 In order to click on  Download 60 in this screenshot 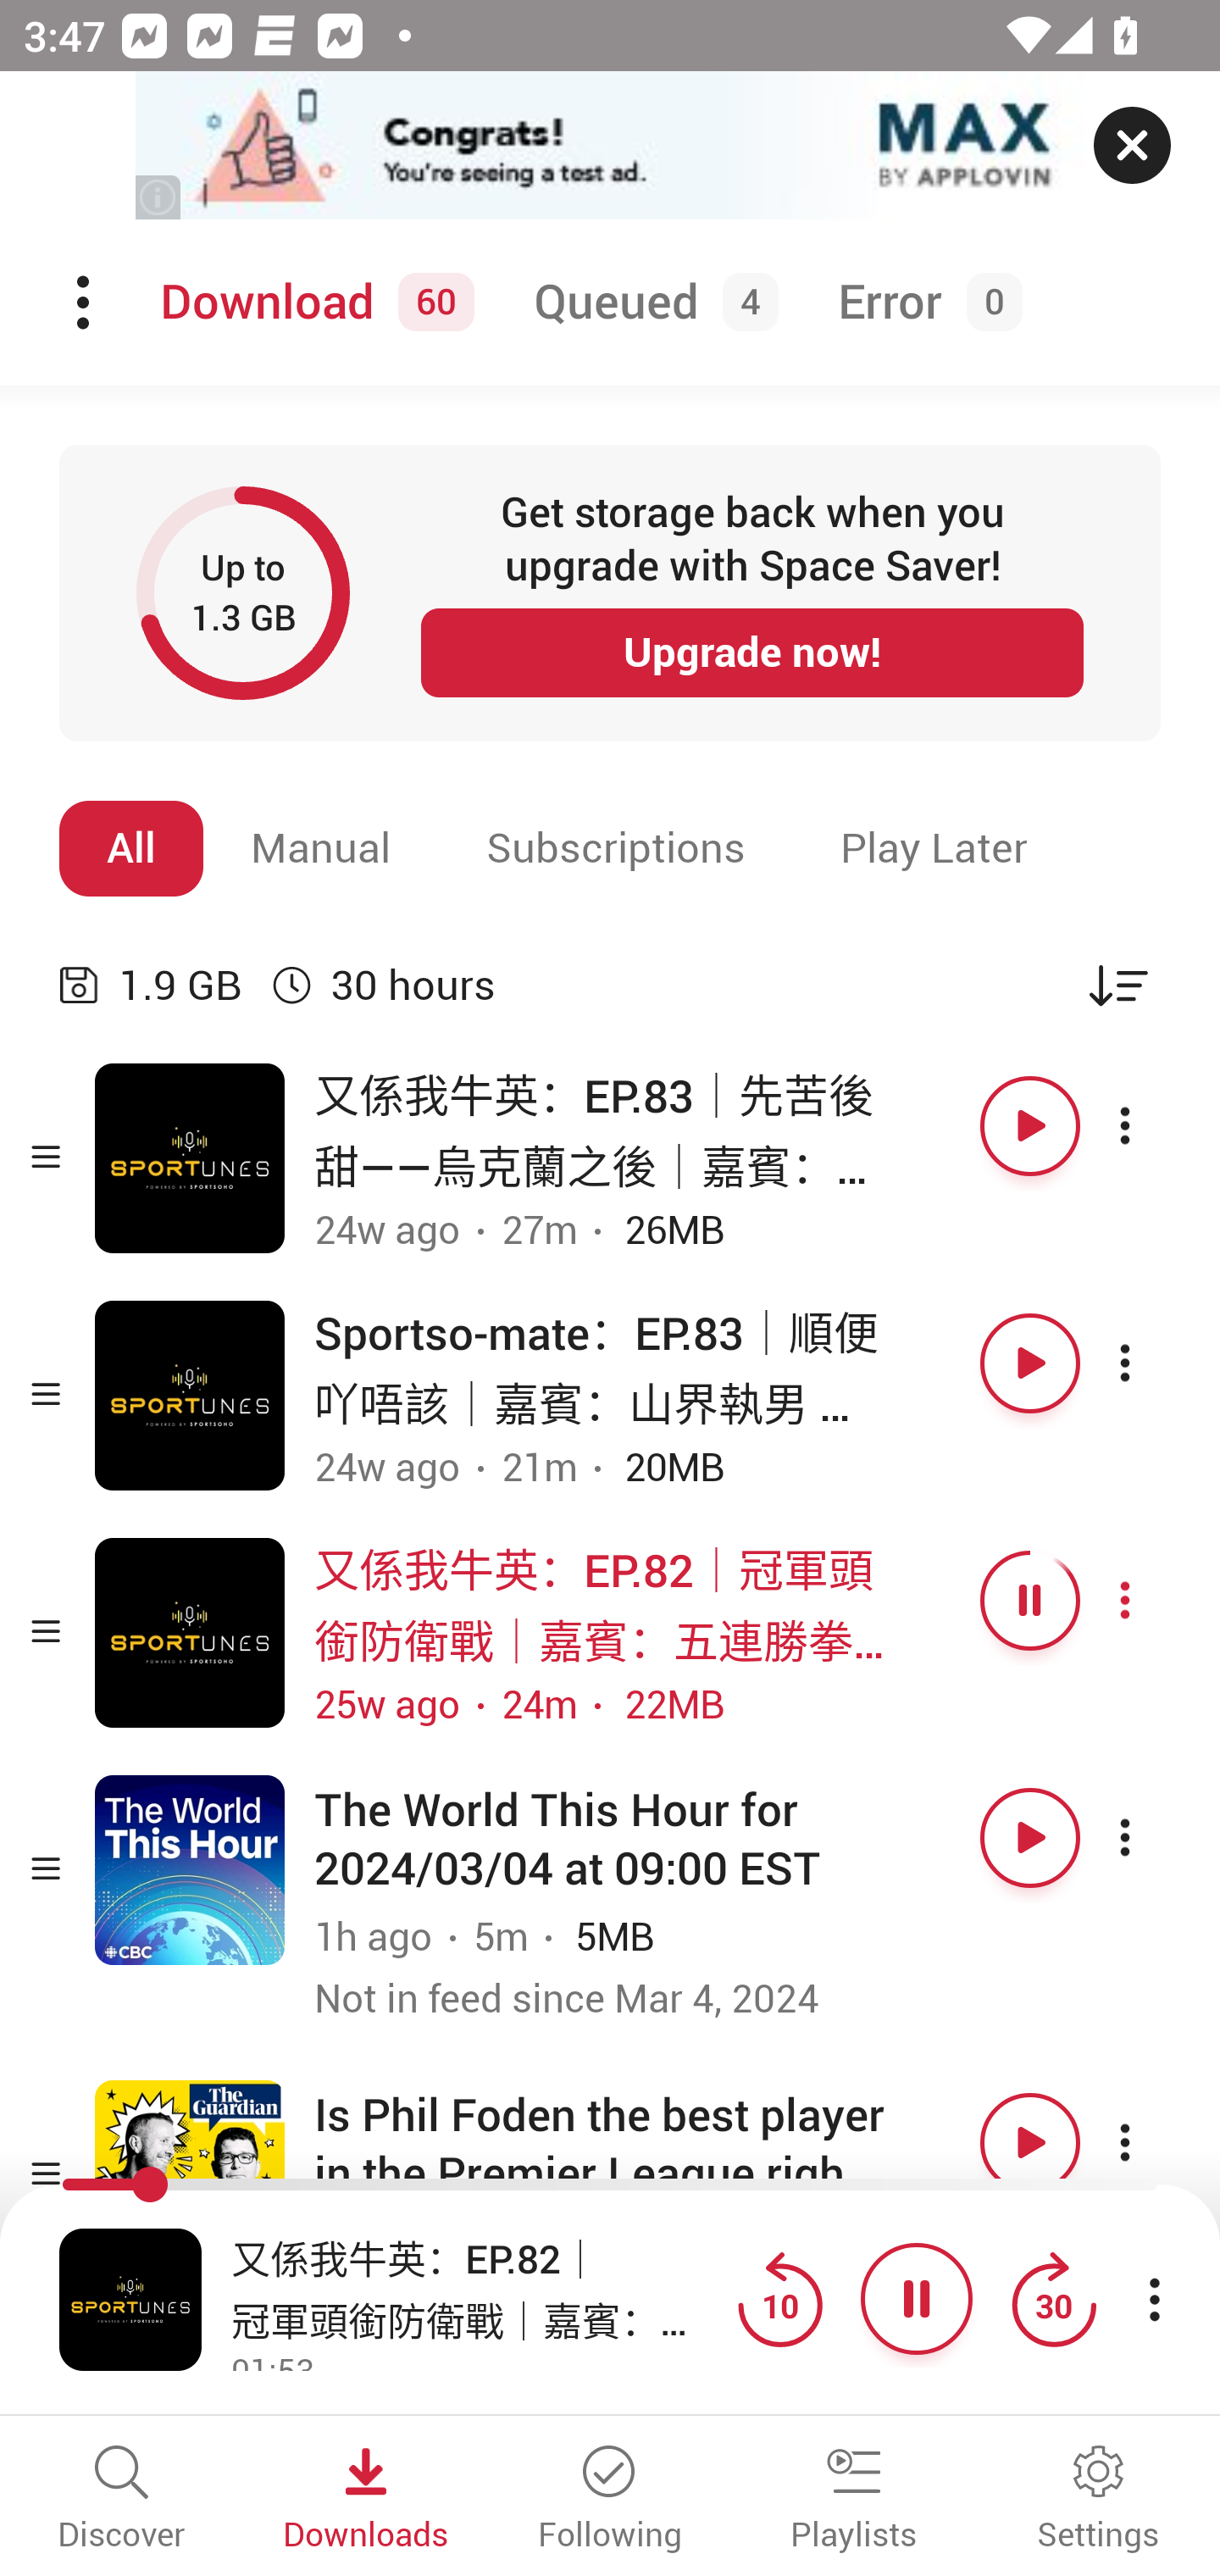, I will do `click(312, 303)`.